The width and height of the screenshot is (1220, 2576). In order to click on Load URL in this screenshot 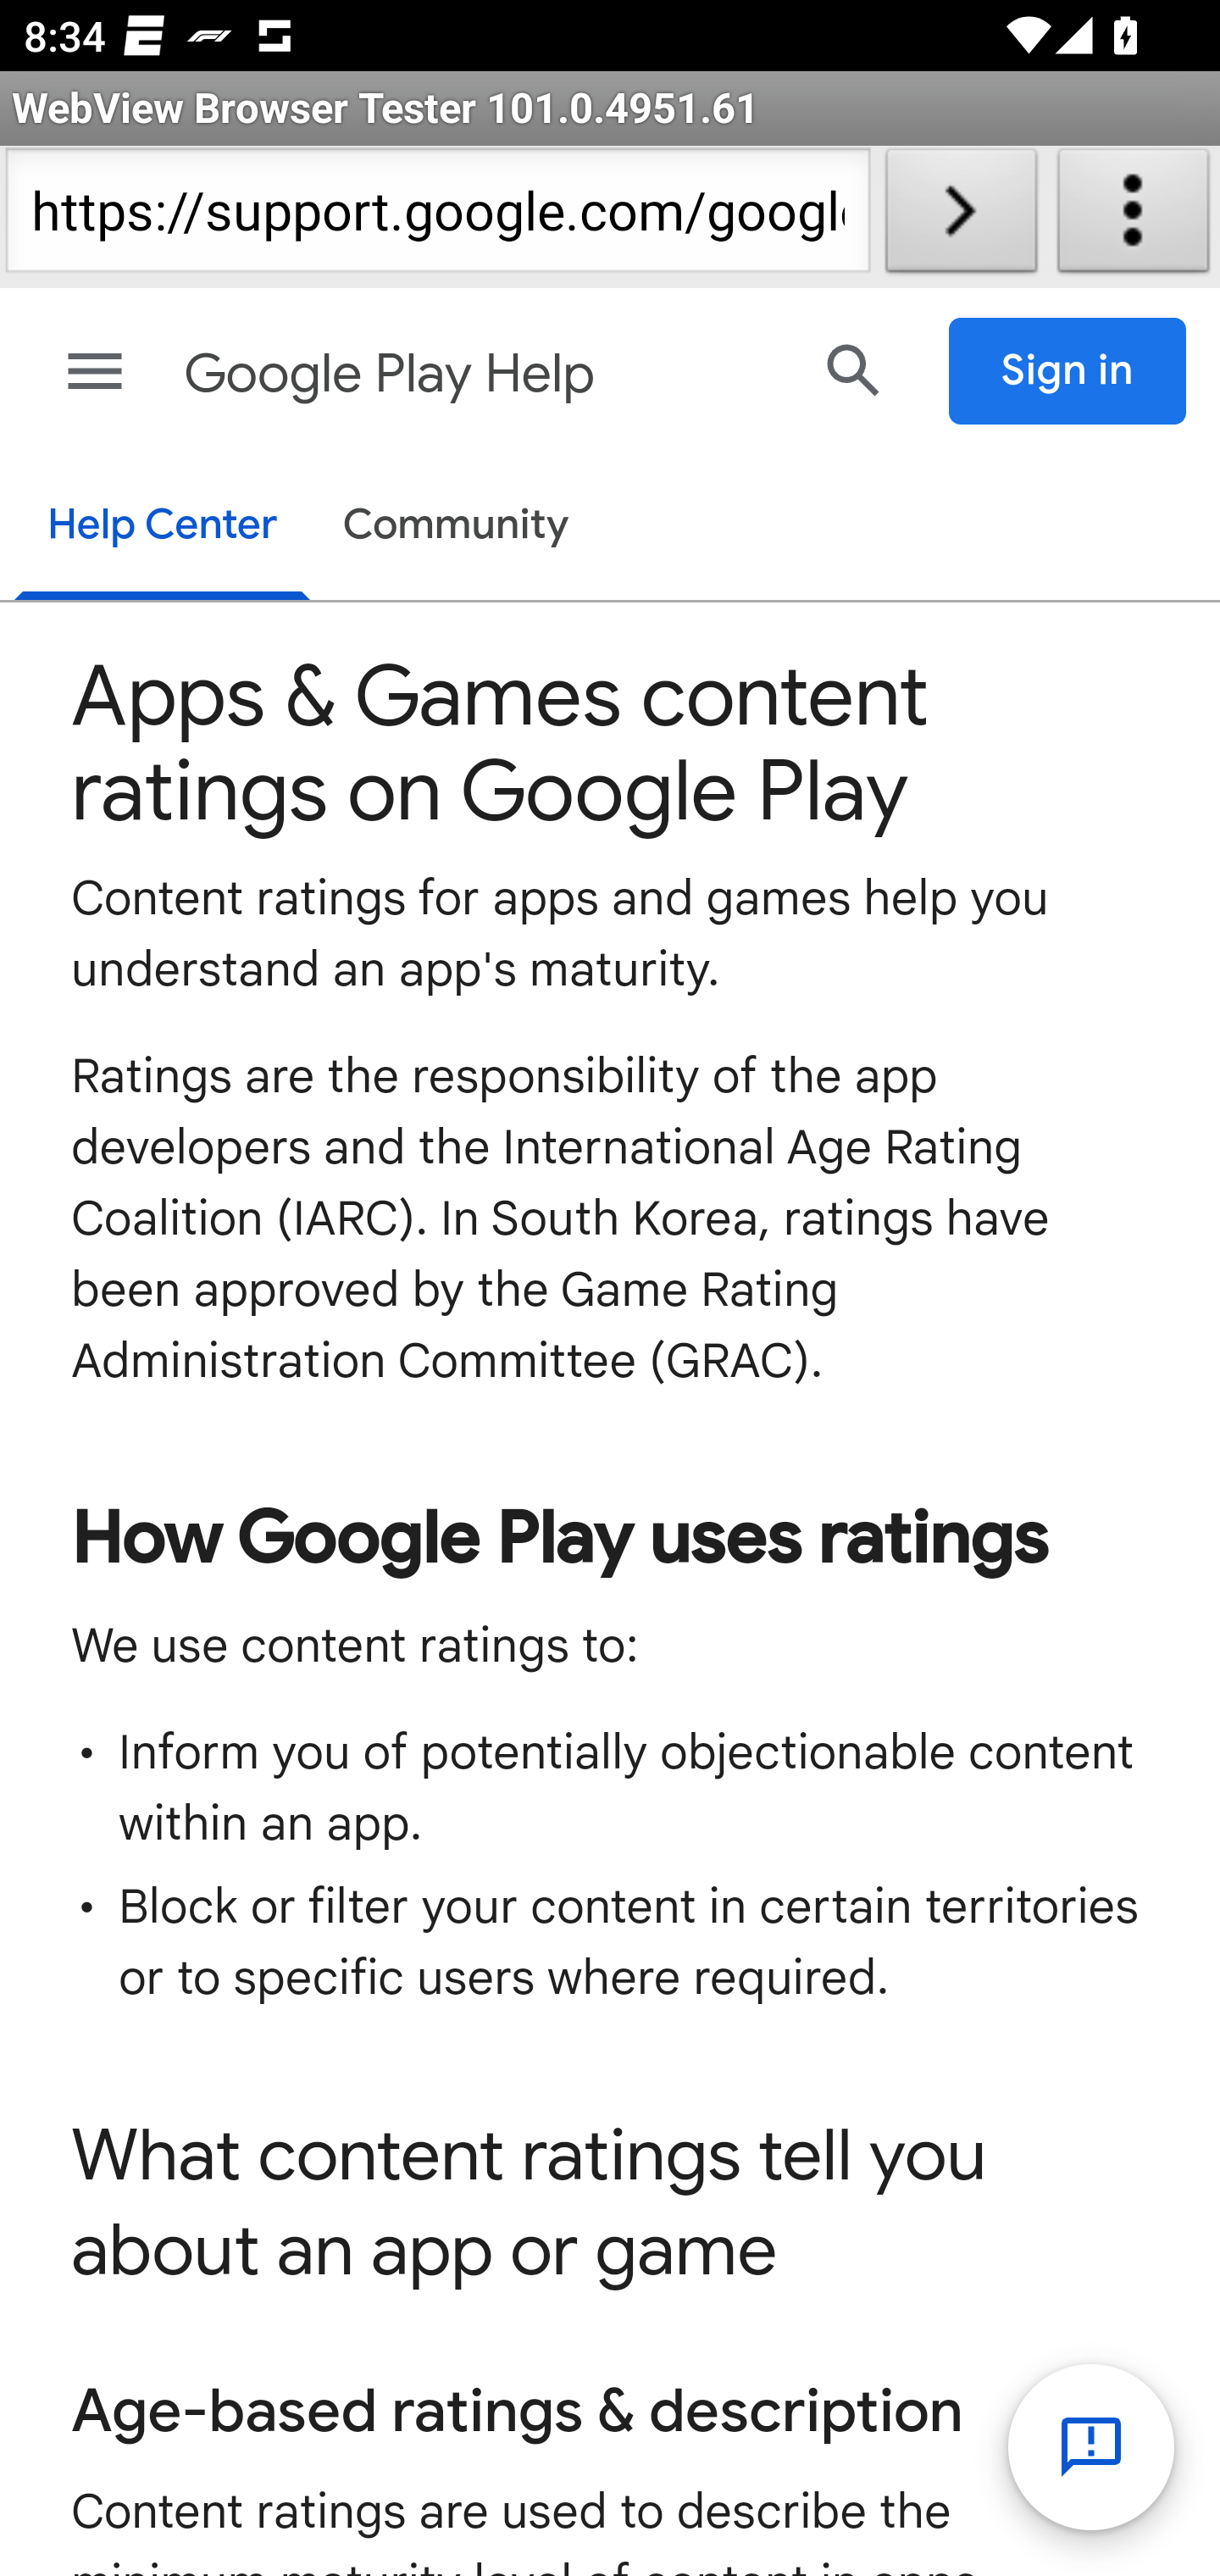, I will do `click(961, 217)`.